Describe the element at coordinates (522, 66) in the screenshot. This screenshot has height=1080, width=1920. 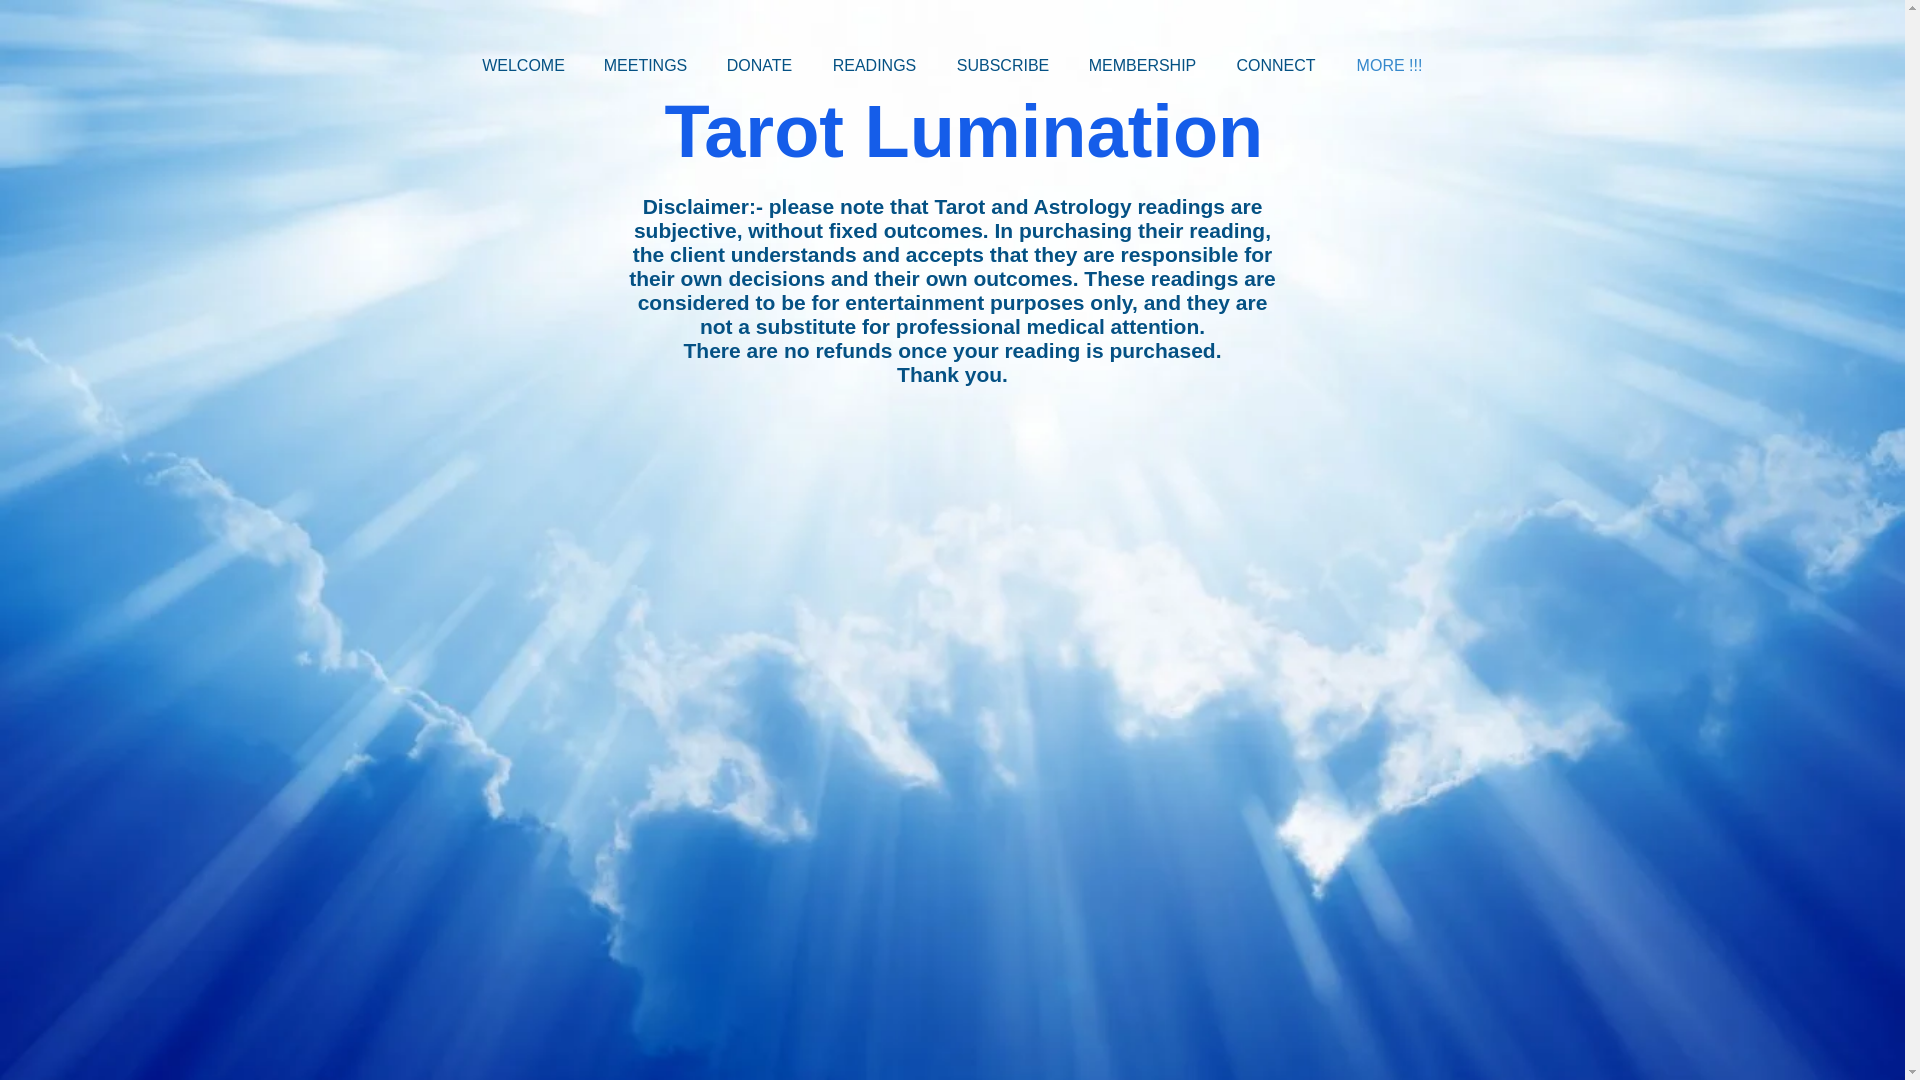
I see `WELCOME` at that location.